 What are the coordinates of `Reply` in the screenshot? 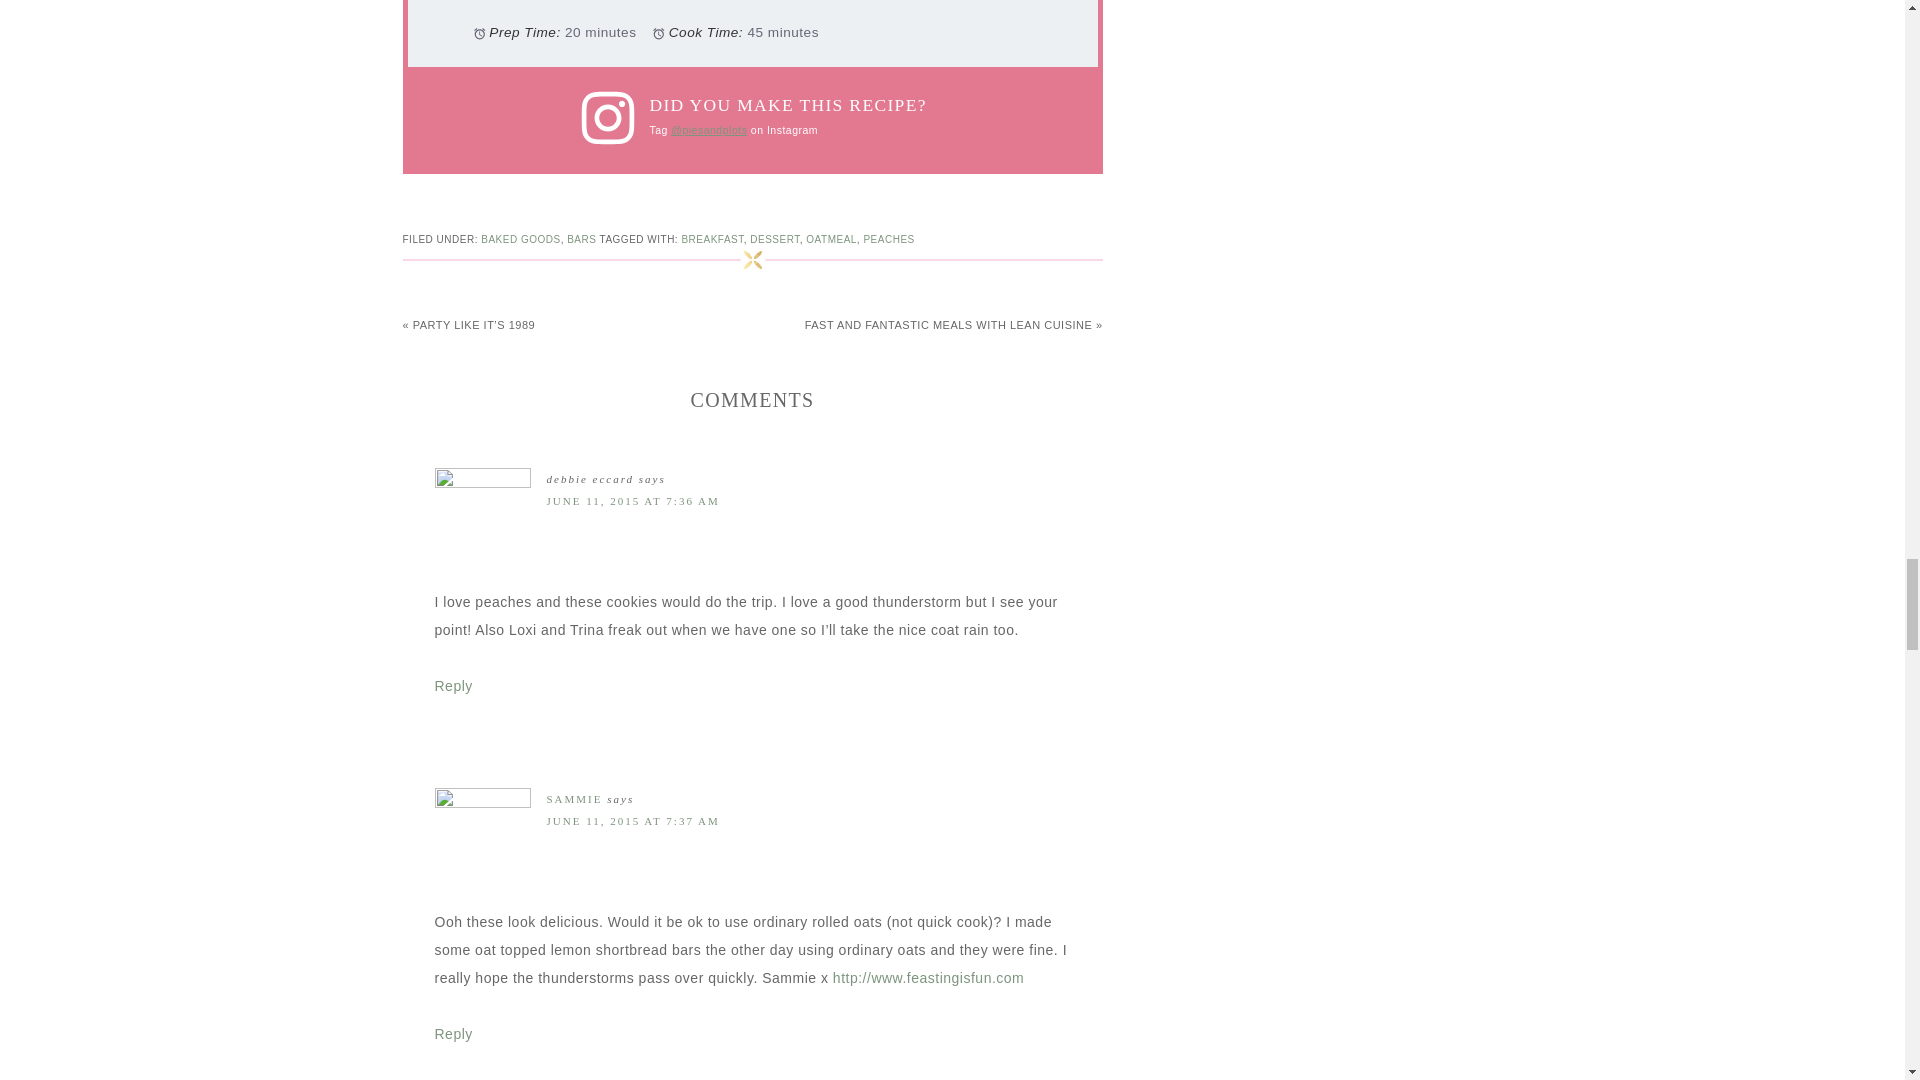 It's located at (452, 1034).